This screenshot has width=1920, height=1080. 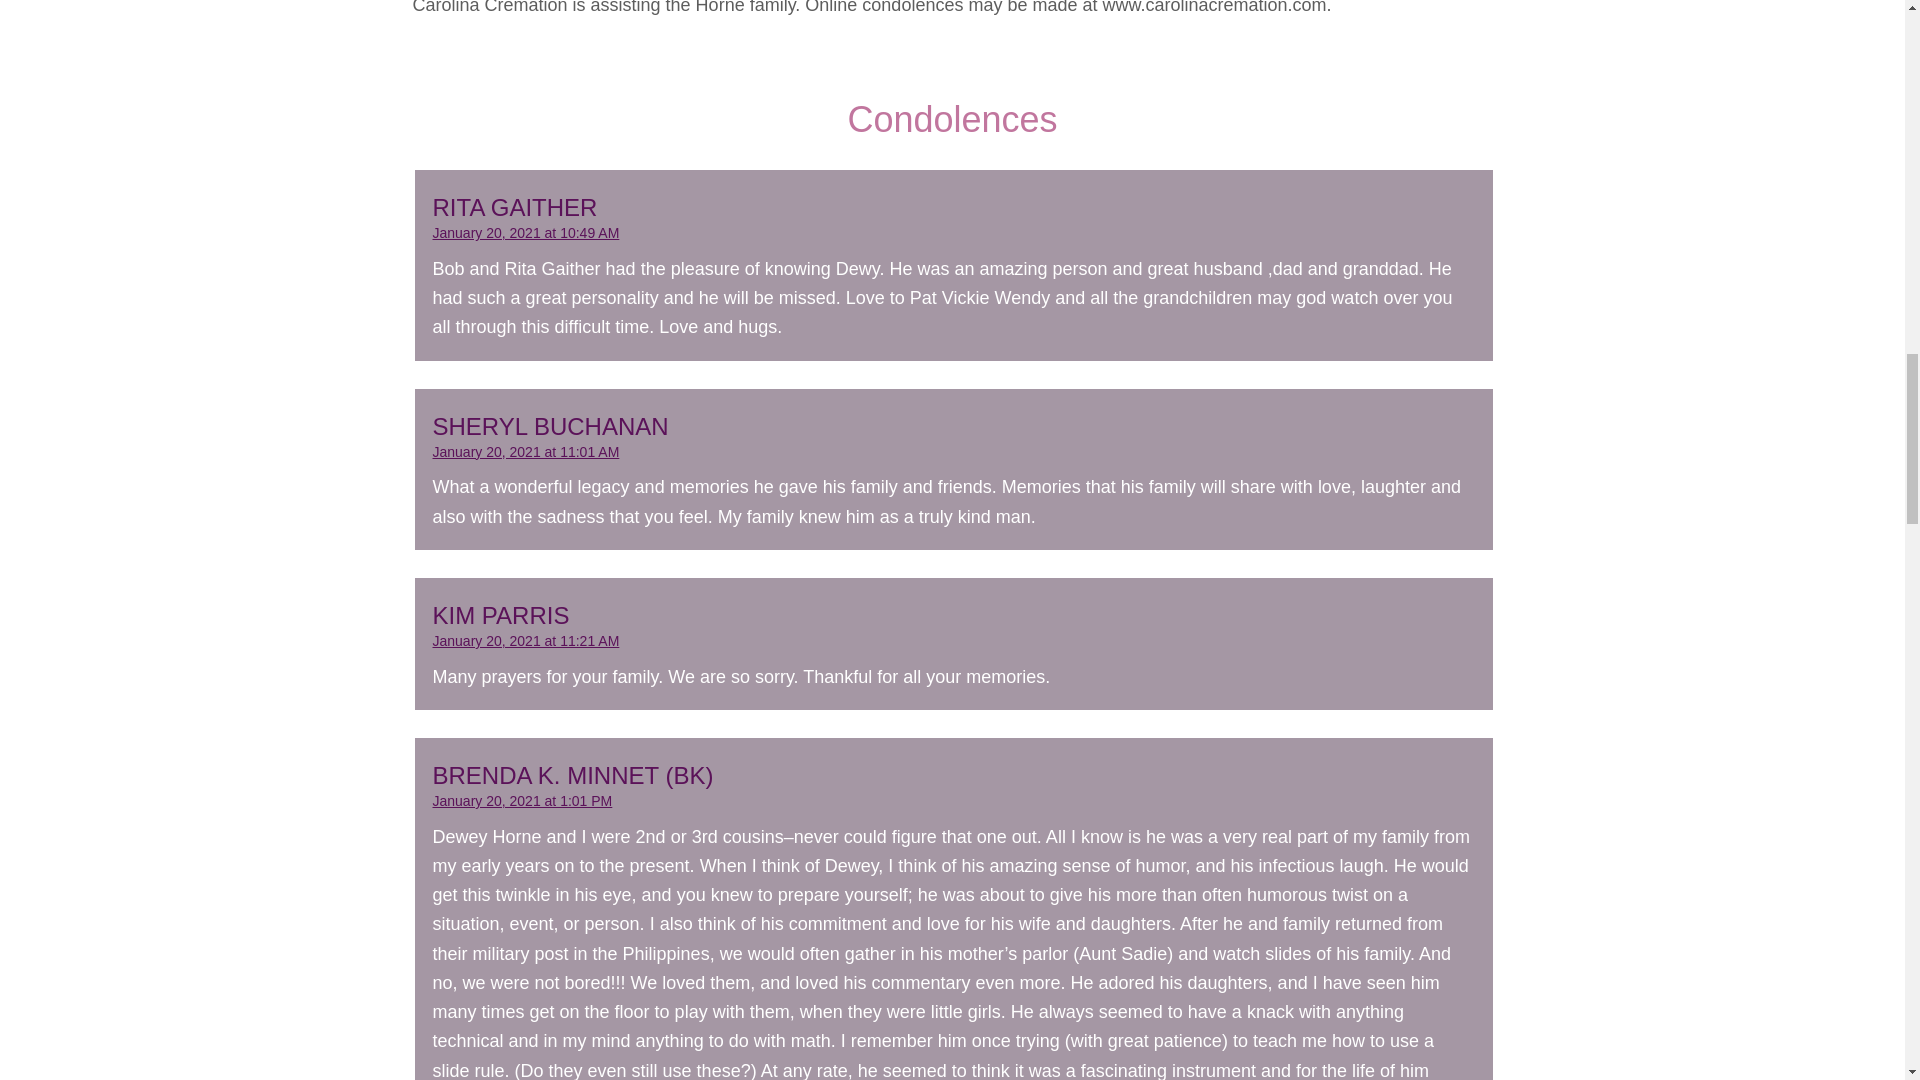 What do you see at coordinates (525, 452) in the screenshot?
I see `January 20, 2021 at 11:01 AM` at bounding box center [525, 452].